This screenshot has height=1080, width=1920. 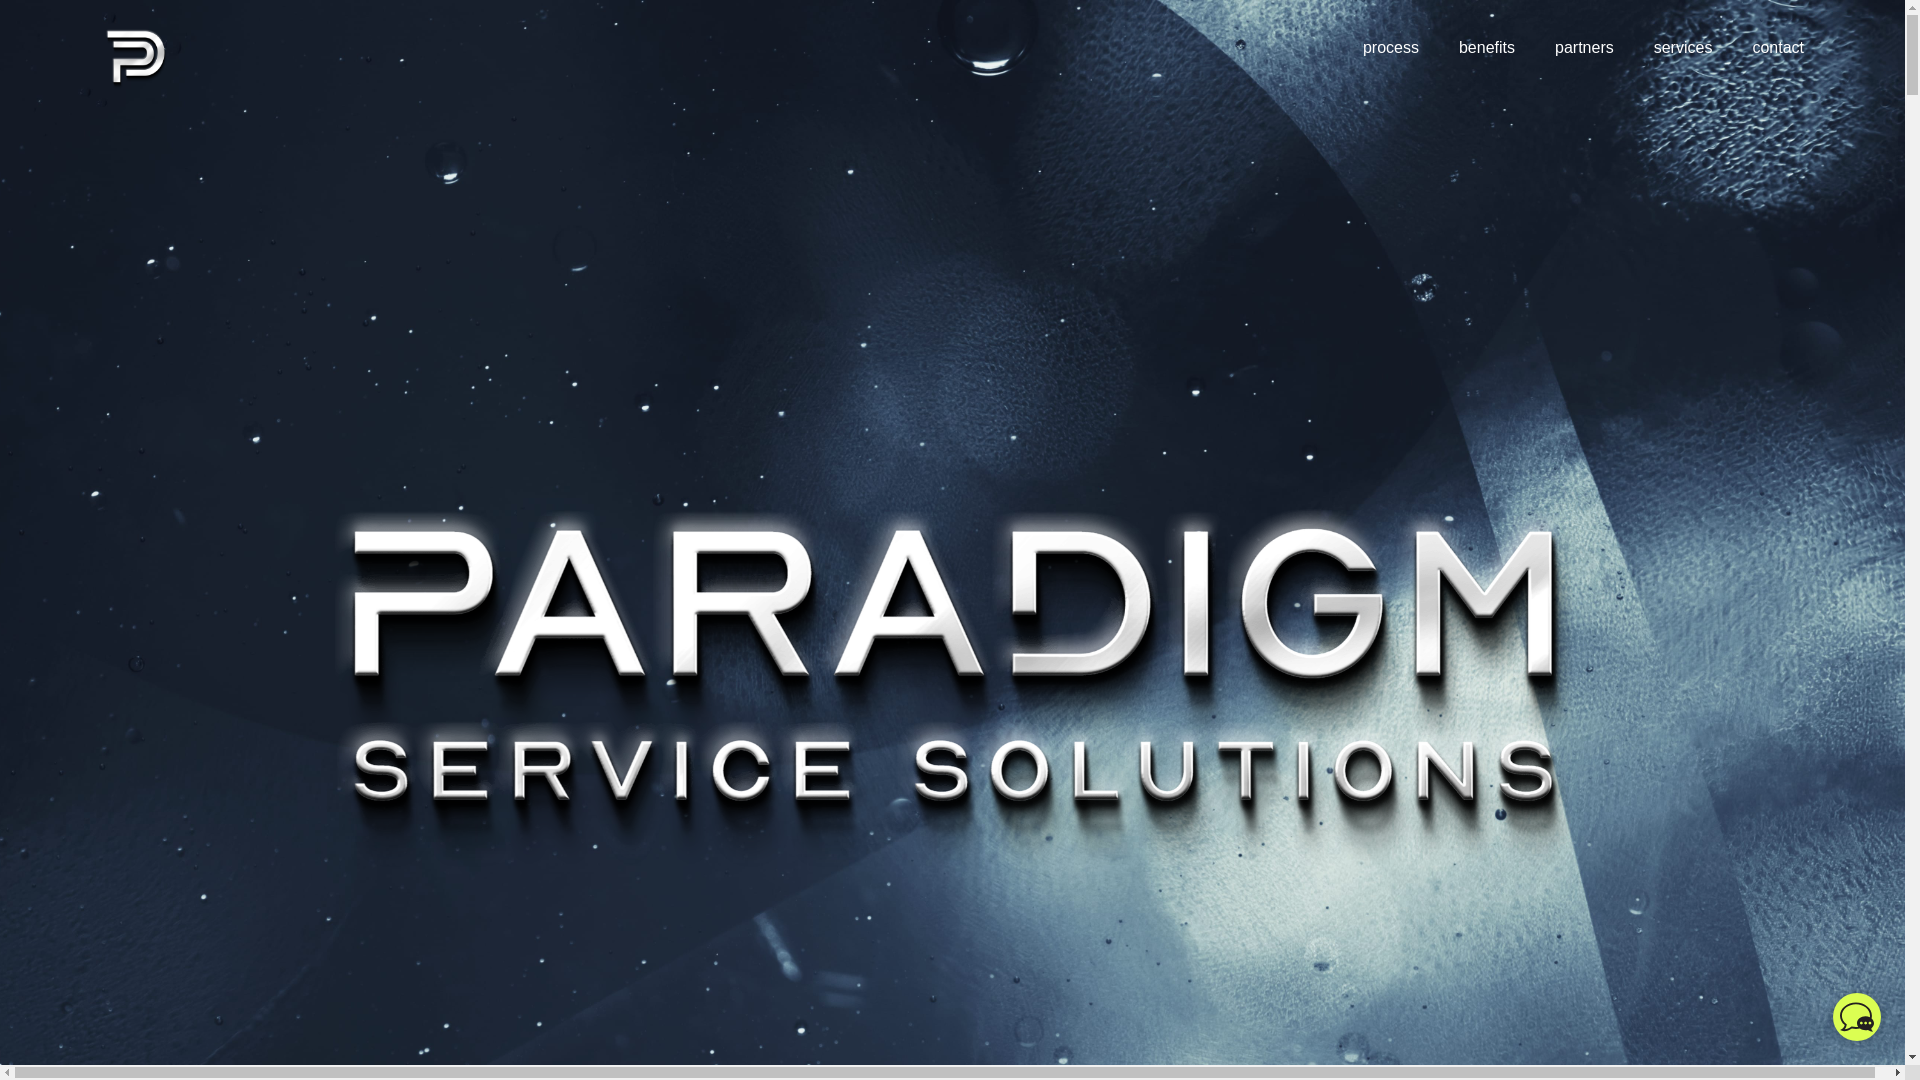 What do you see at coordinates (1584, 48) in the screenshot?
I see `partners` at bounding box center [1584, 48].